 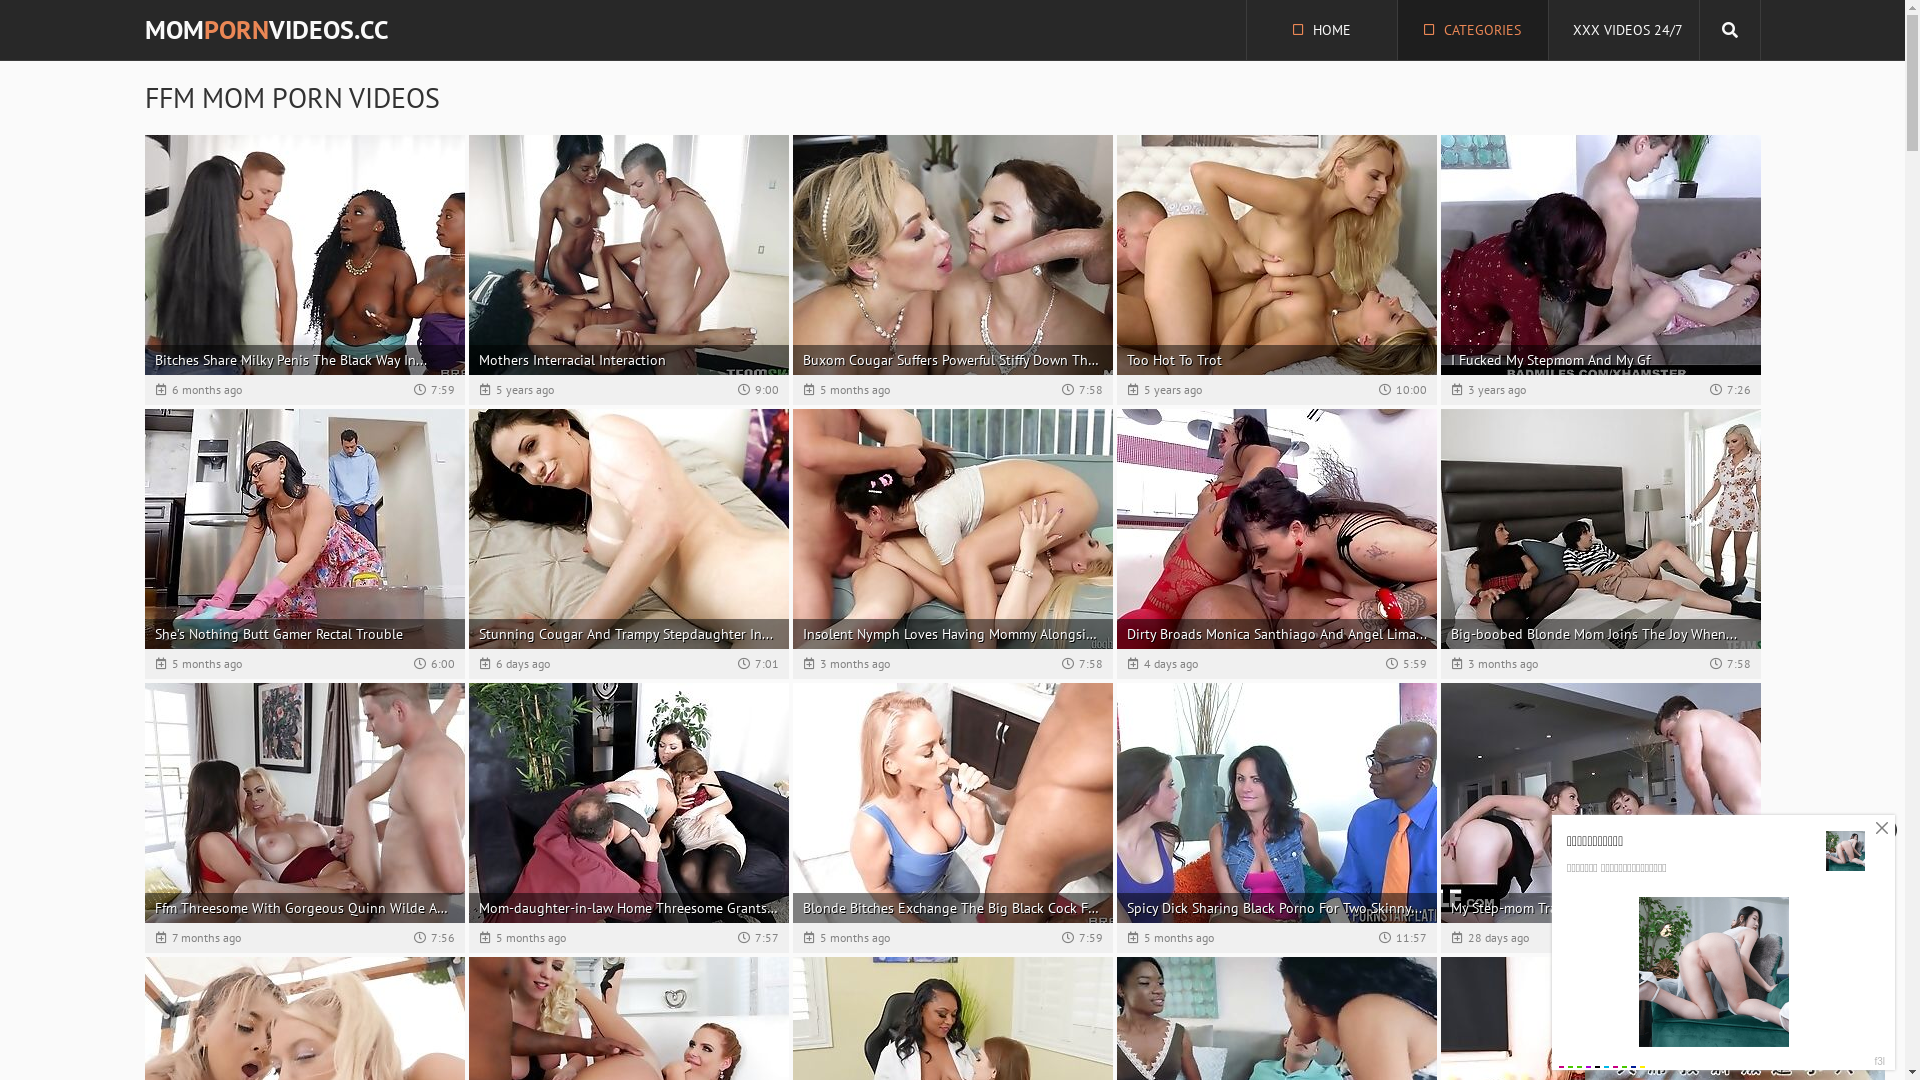 I want to click on CATEGORIES, so click(x=1473, y=30).